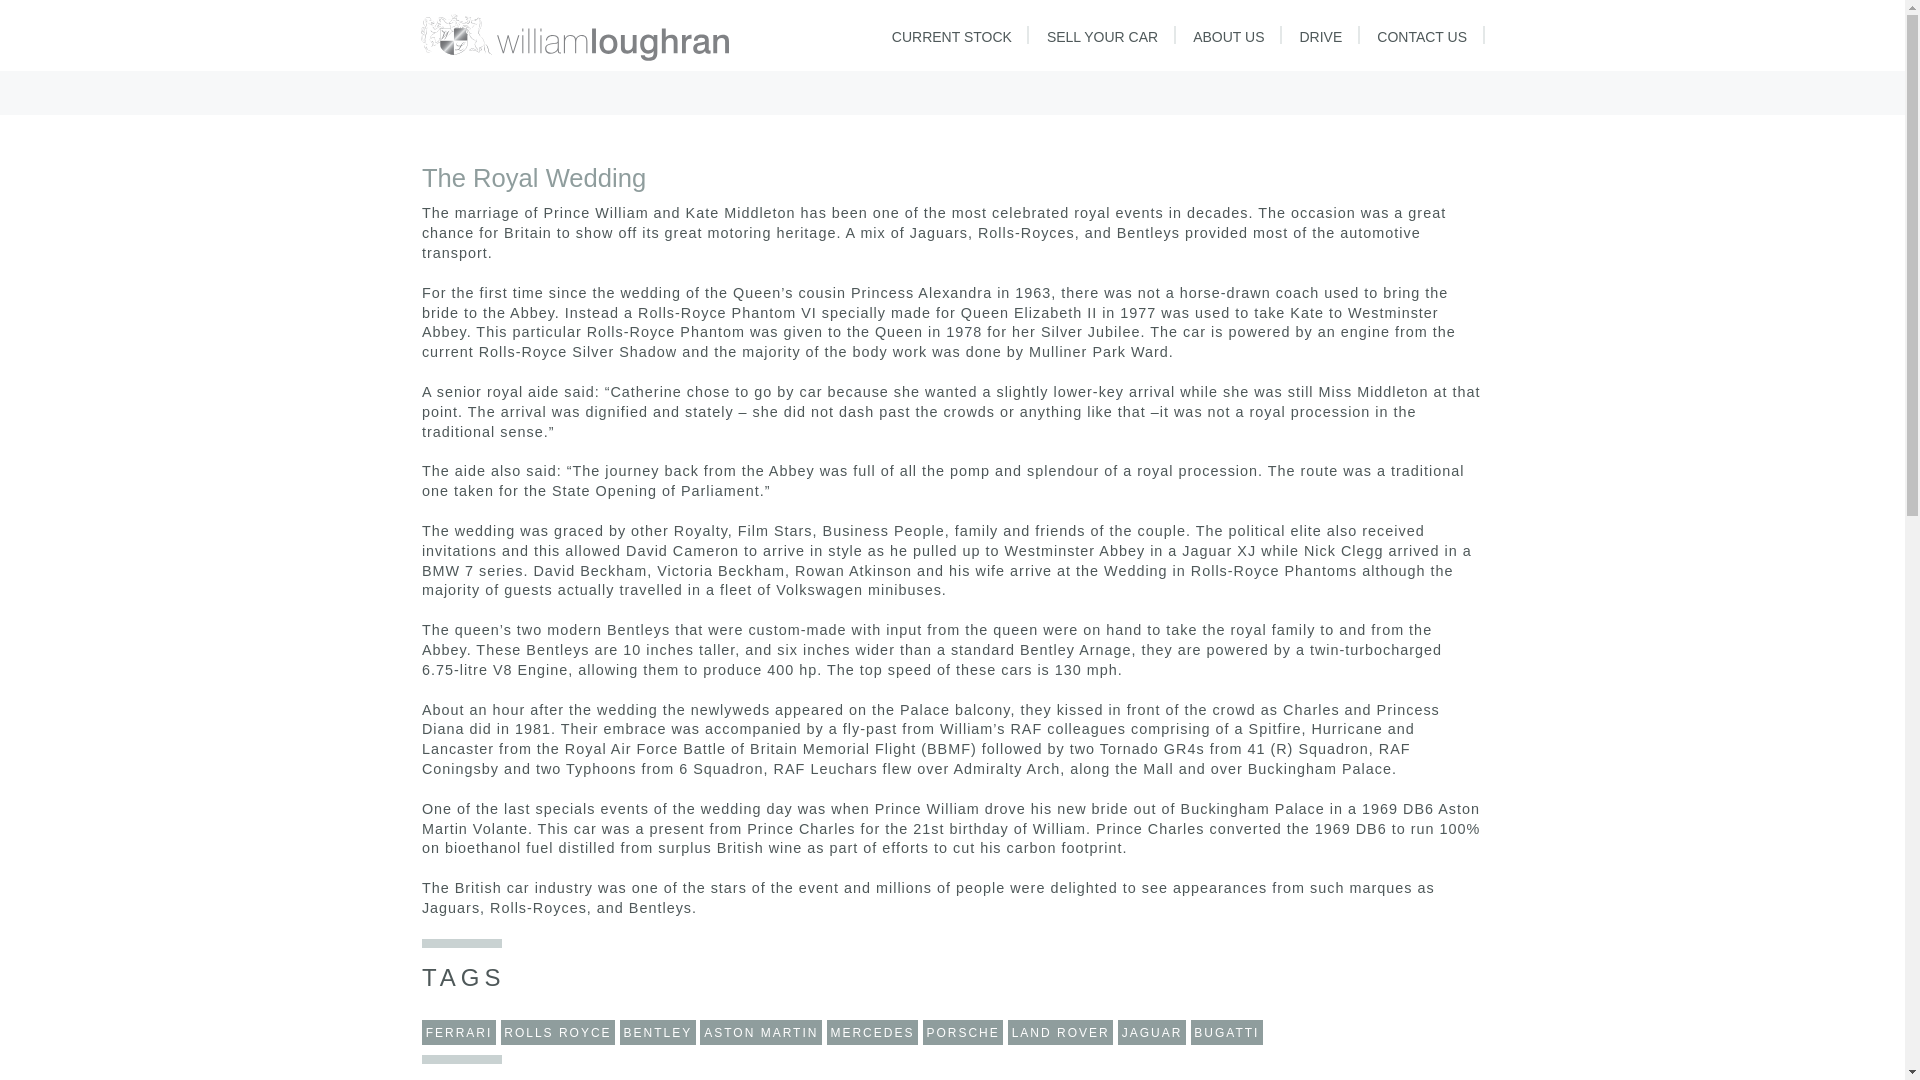 Image resolution: width=1920 pixels, height=1080 pixels. What do you see at coordinates (1226, 1032) in the screenshot?
I see `BUGATTI` at bounding box center [1226, 1032].